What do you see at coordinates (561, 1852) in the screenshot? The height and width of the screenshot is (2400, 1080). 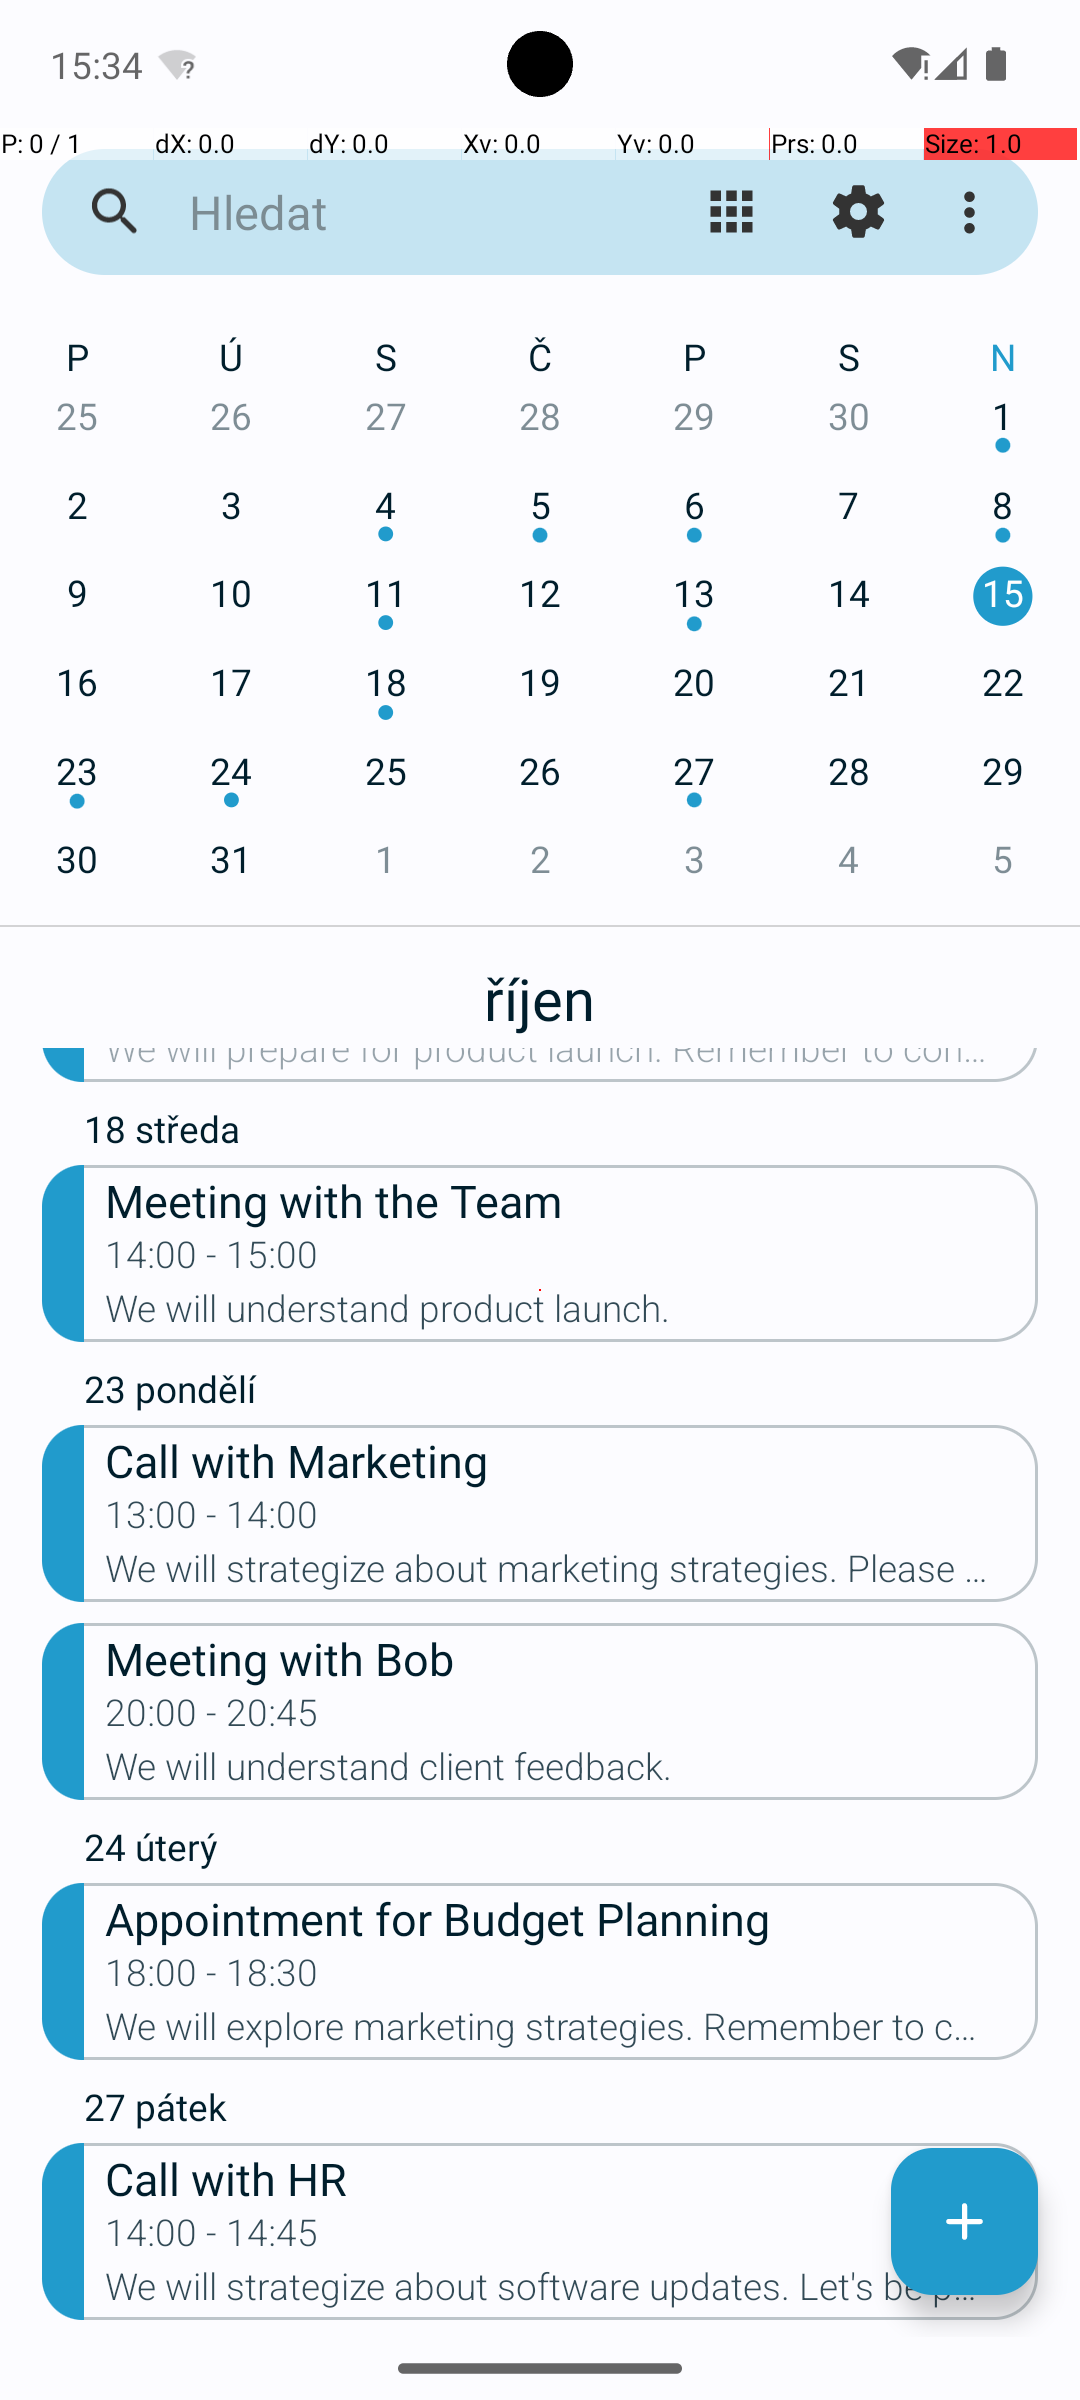 I see `24 úterý` at bounding box center [561, 1852].